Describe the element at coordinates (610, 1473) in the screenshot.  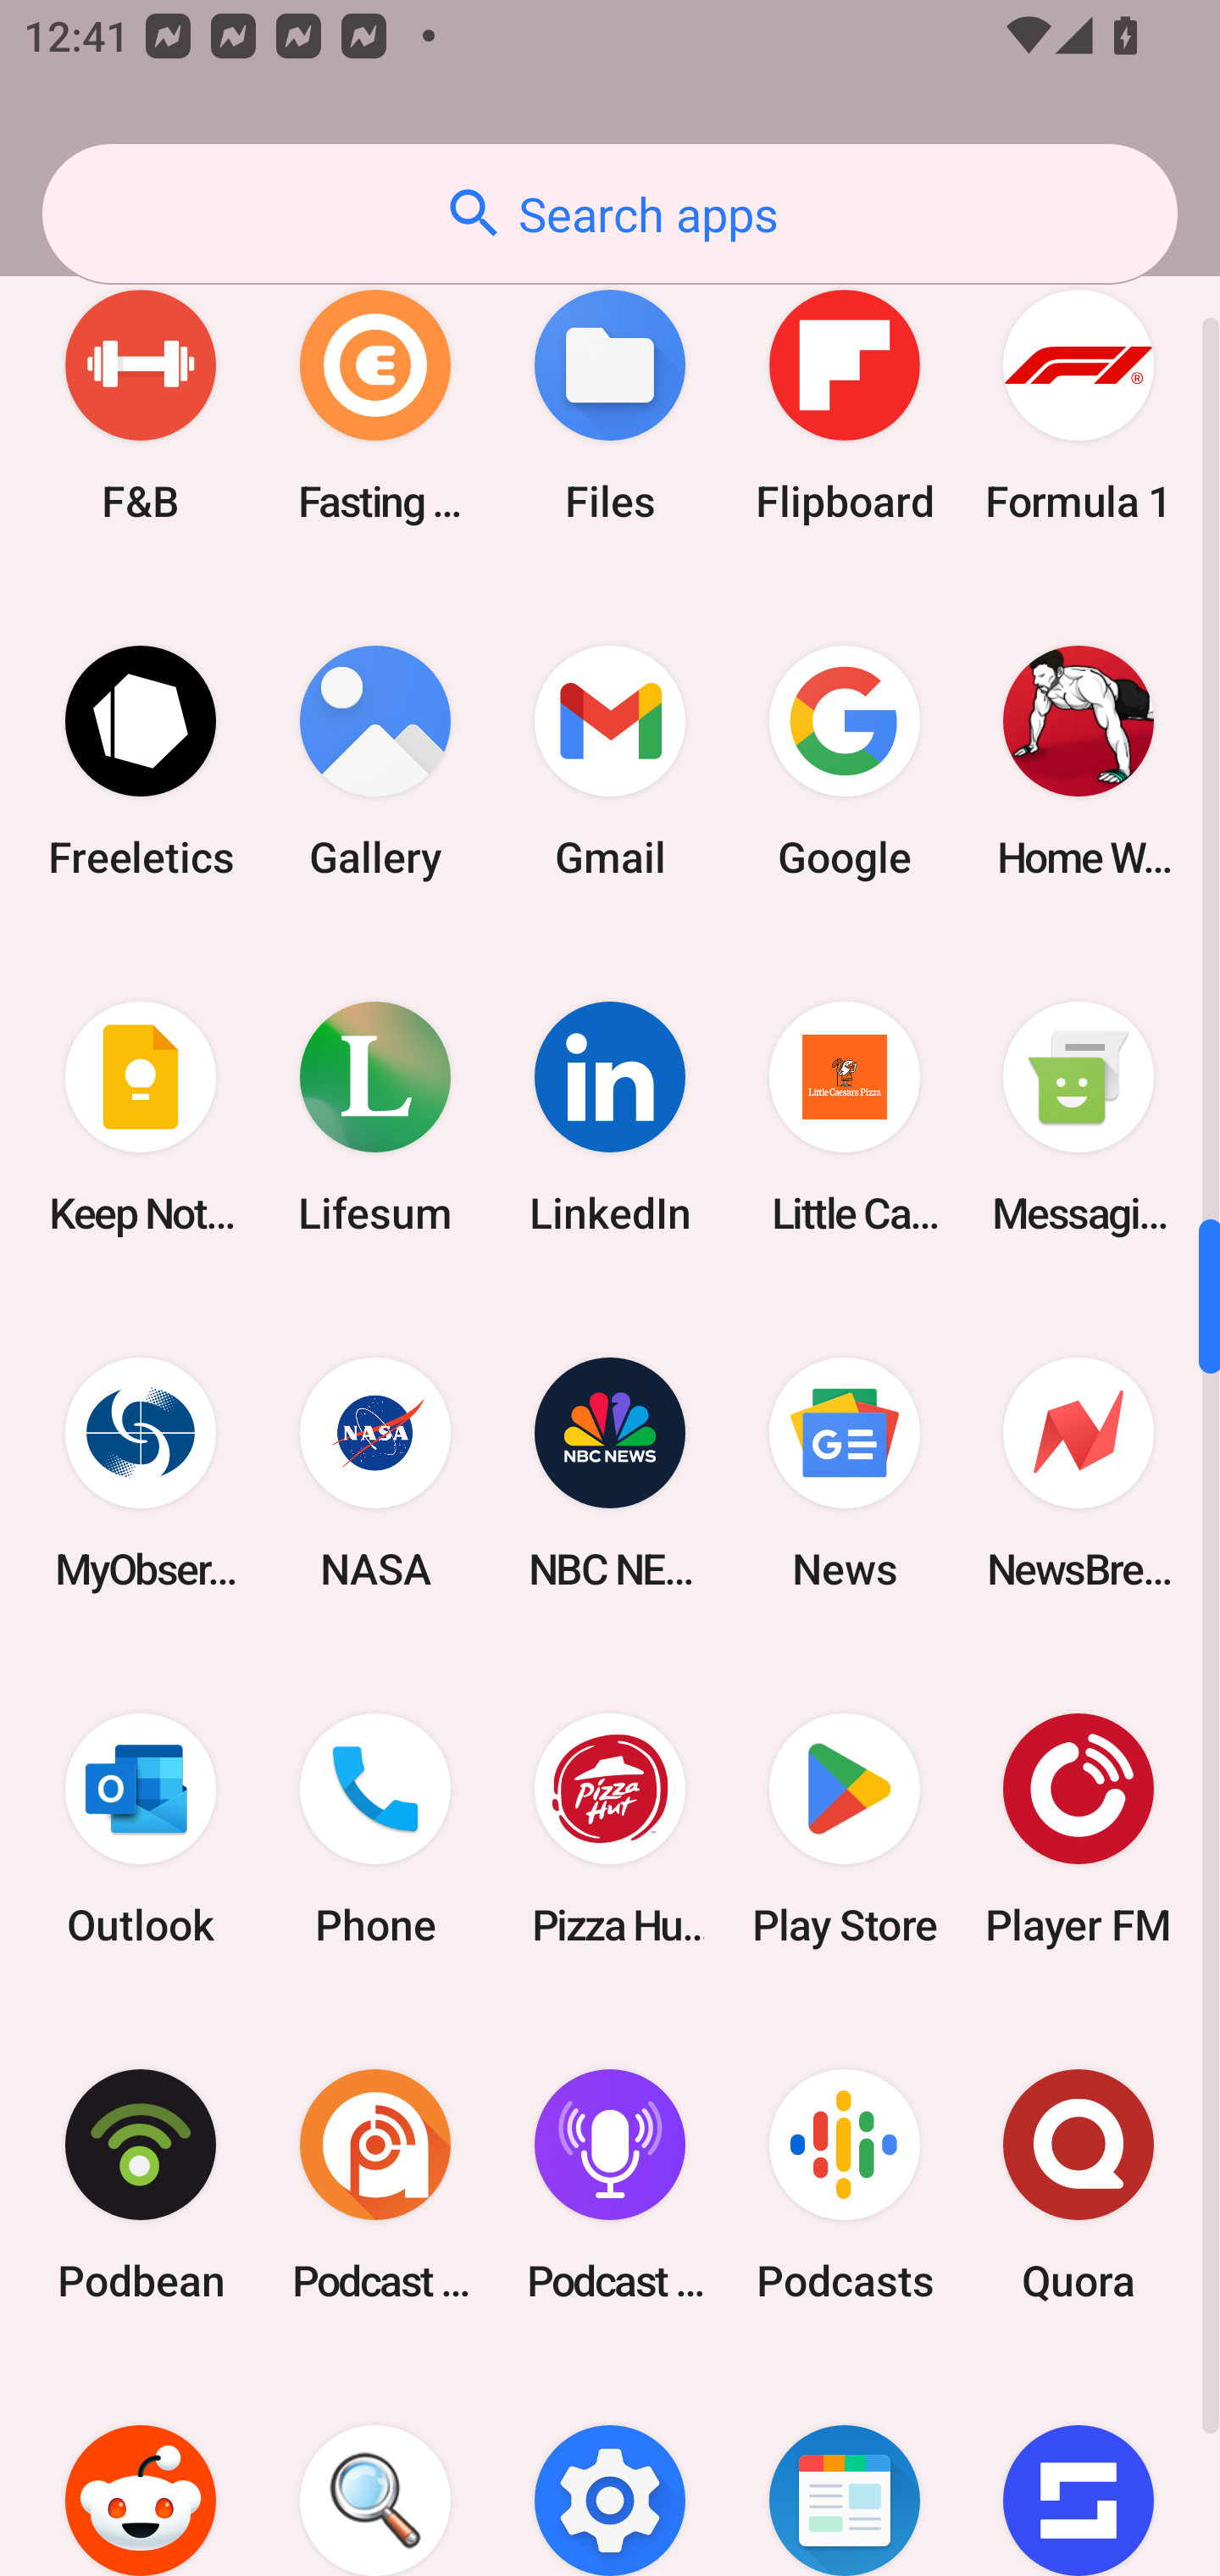
I see `NBC NEWS` at that location.